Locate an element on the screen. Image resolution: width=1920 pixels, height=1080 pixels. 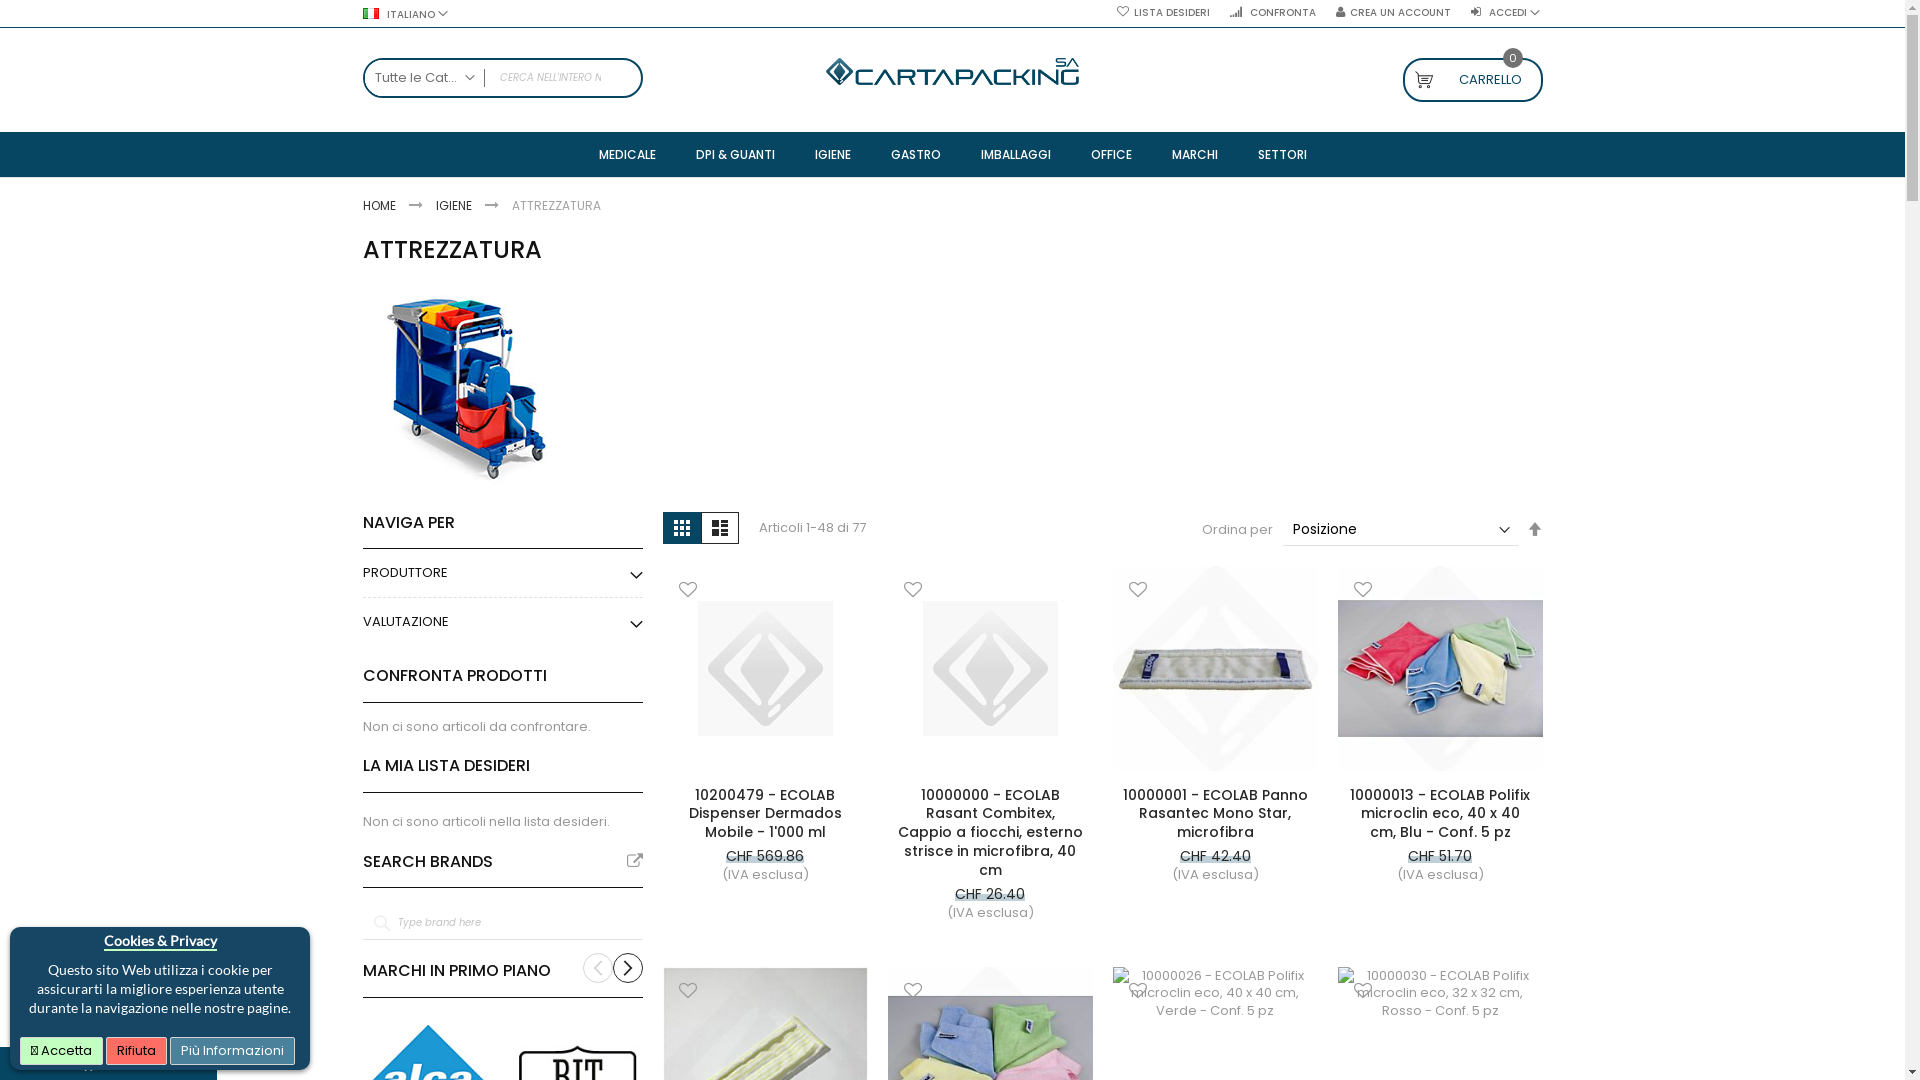
MARCHI is located at coordinates (1195, 154).